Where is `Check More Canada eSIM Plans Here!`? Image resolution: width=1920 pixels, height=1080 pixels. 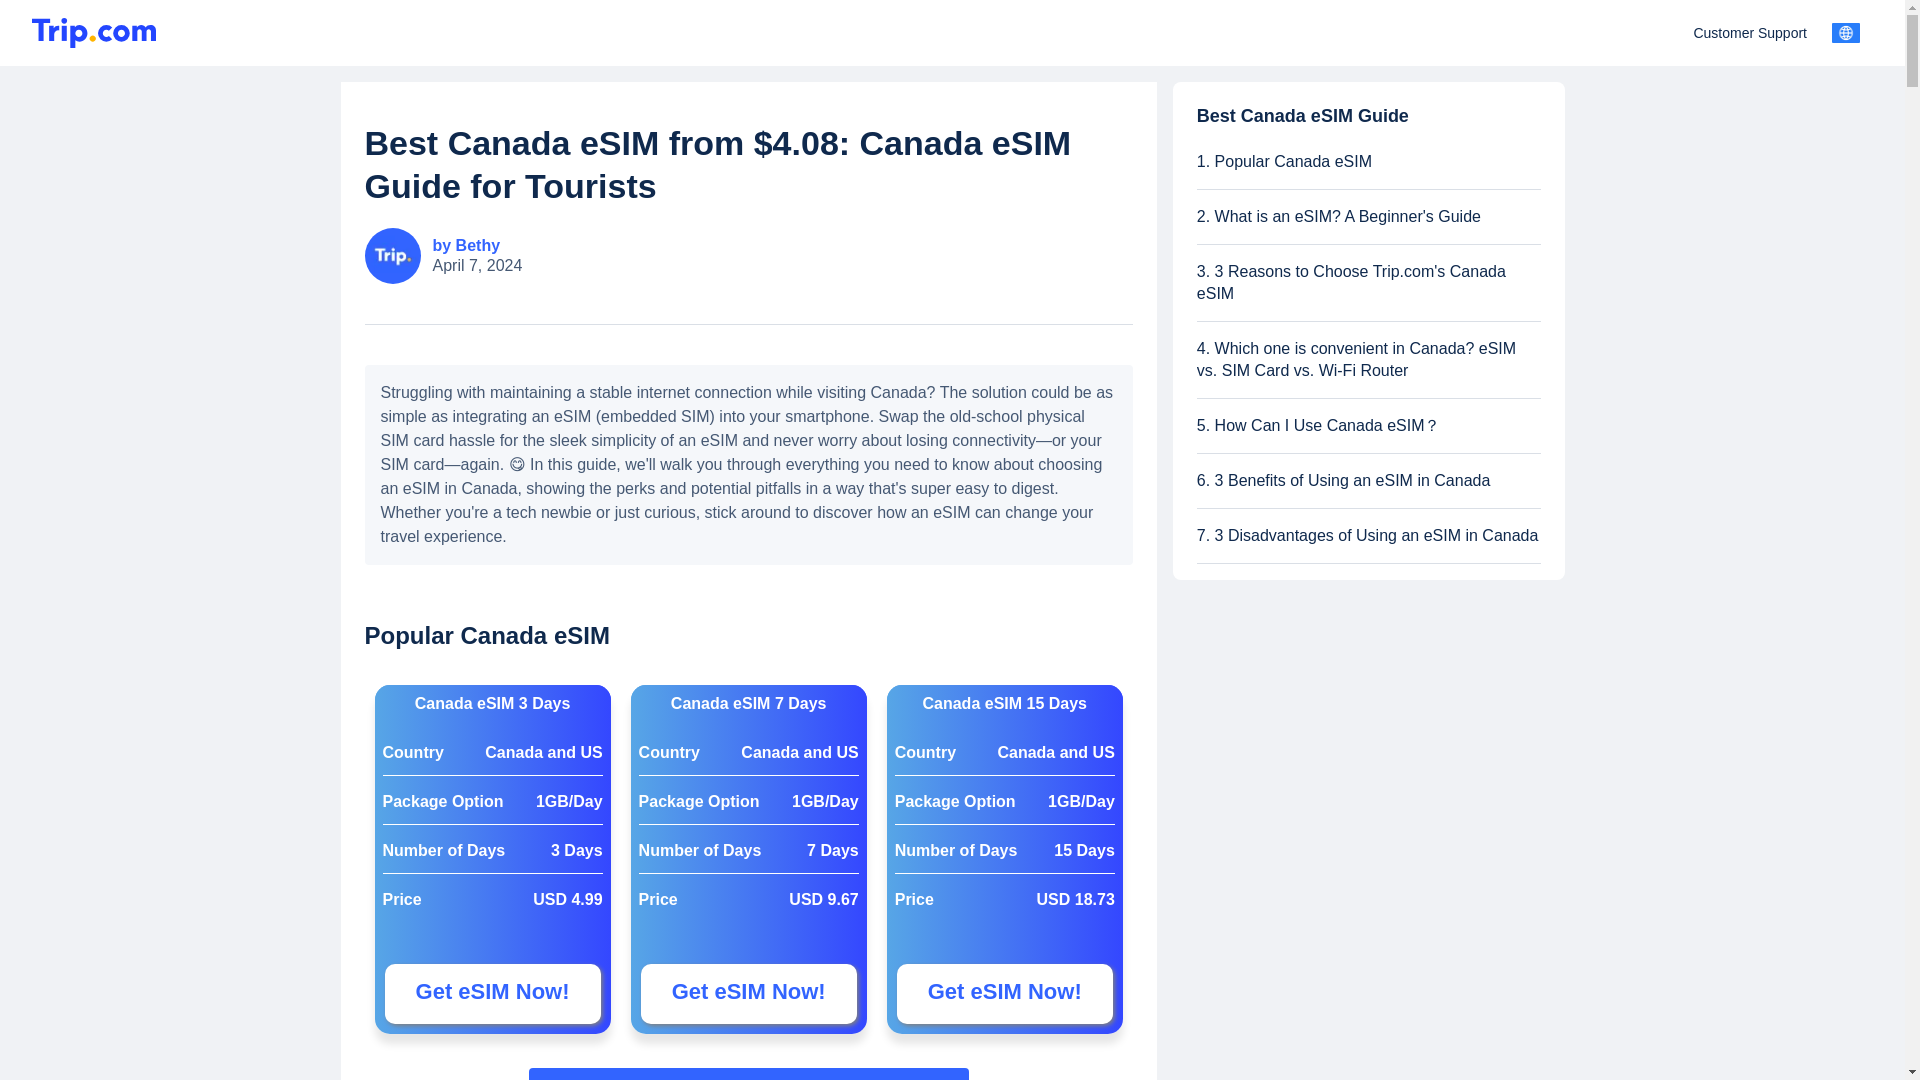
Check More Canada eSIM Plans Here! is located at coordinates (749, 1074).